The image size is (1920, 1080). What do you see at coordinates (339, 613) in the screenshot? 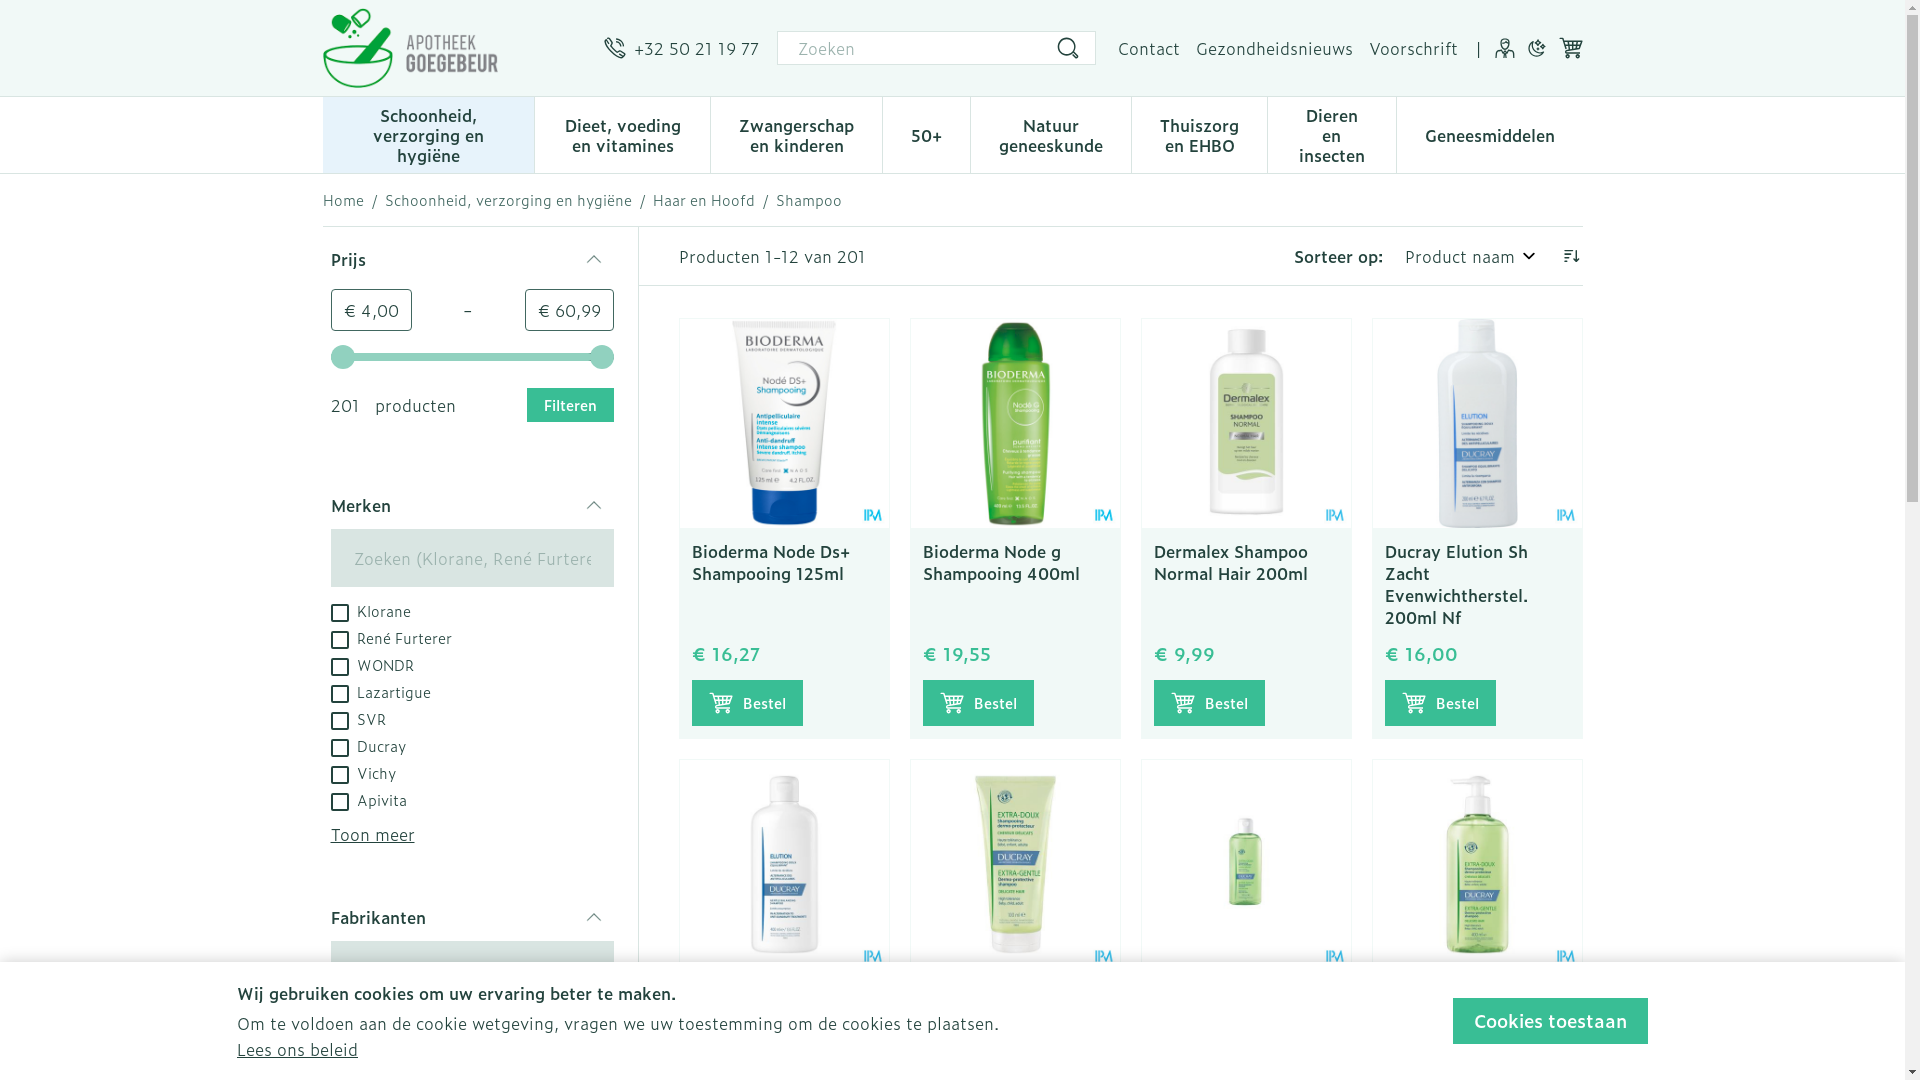
I see `on` at bounding box center [339, 613].